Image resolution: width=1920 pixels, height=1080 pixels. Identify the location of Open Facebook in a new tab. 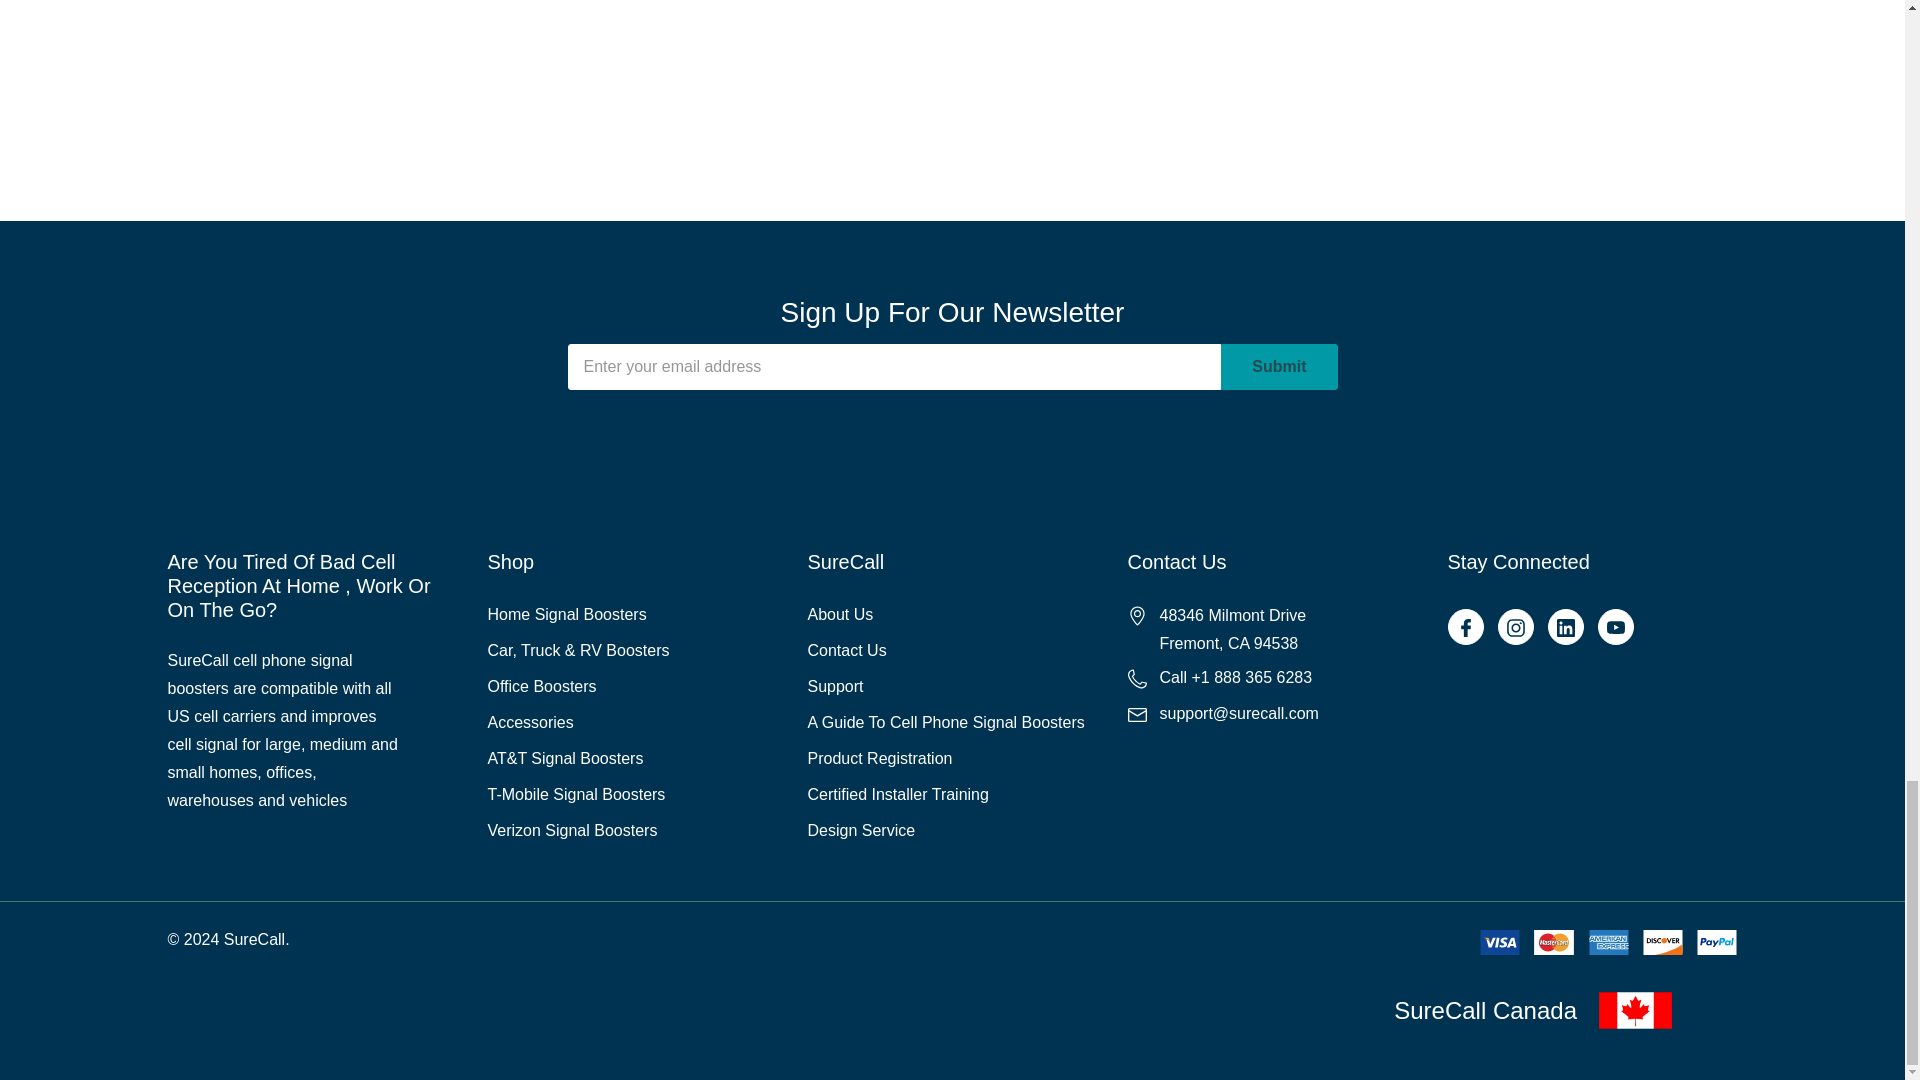
(1464, 628).